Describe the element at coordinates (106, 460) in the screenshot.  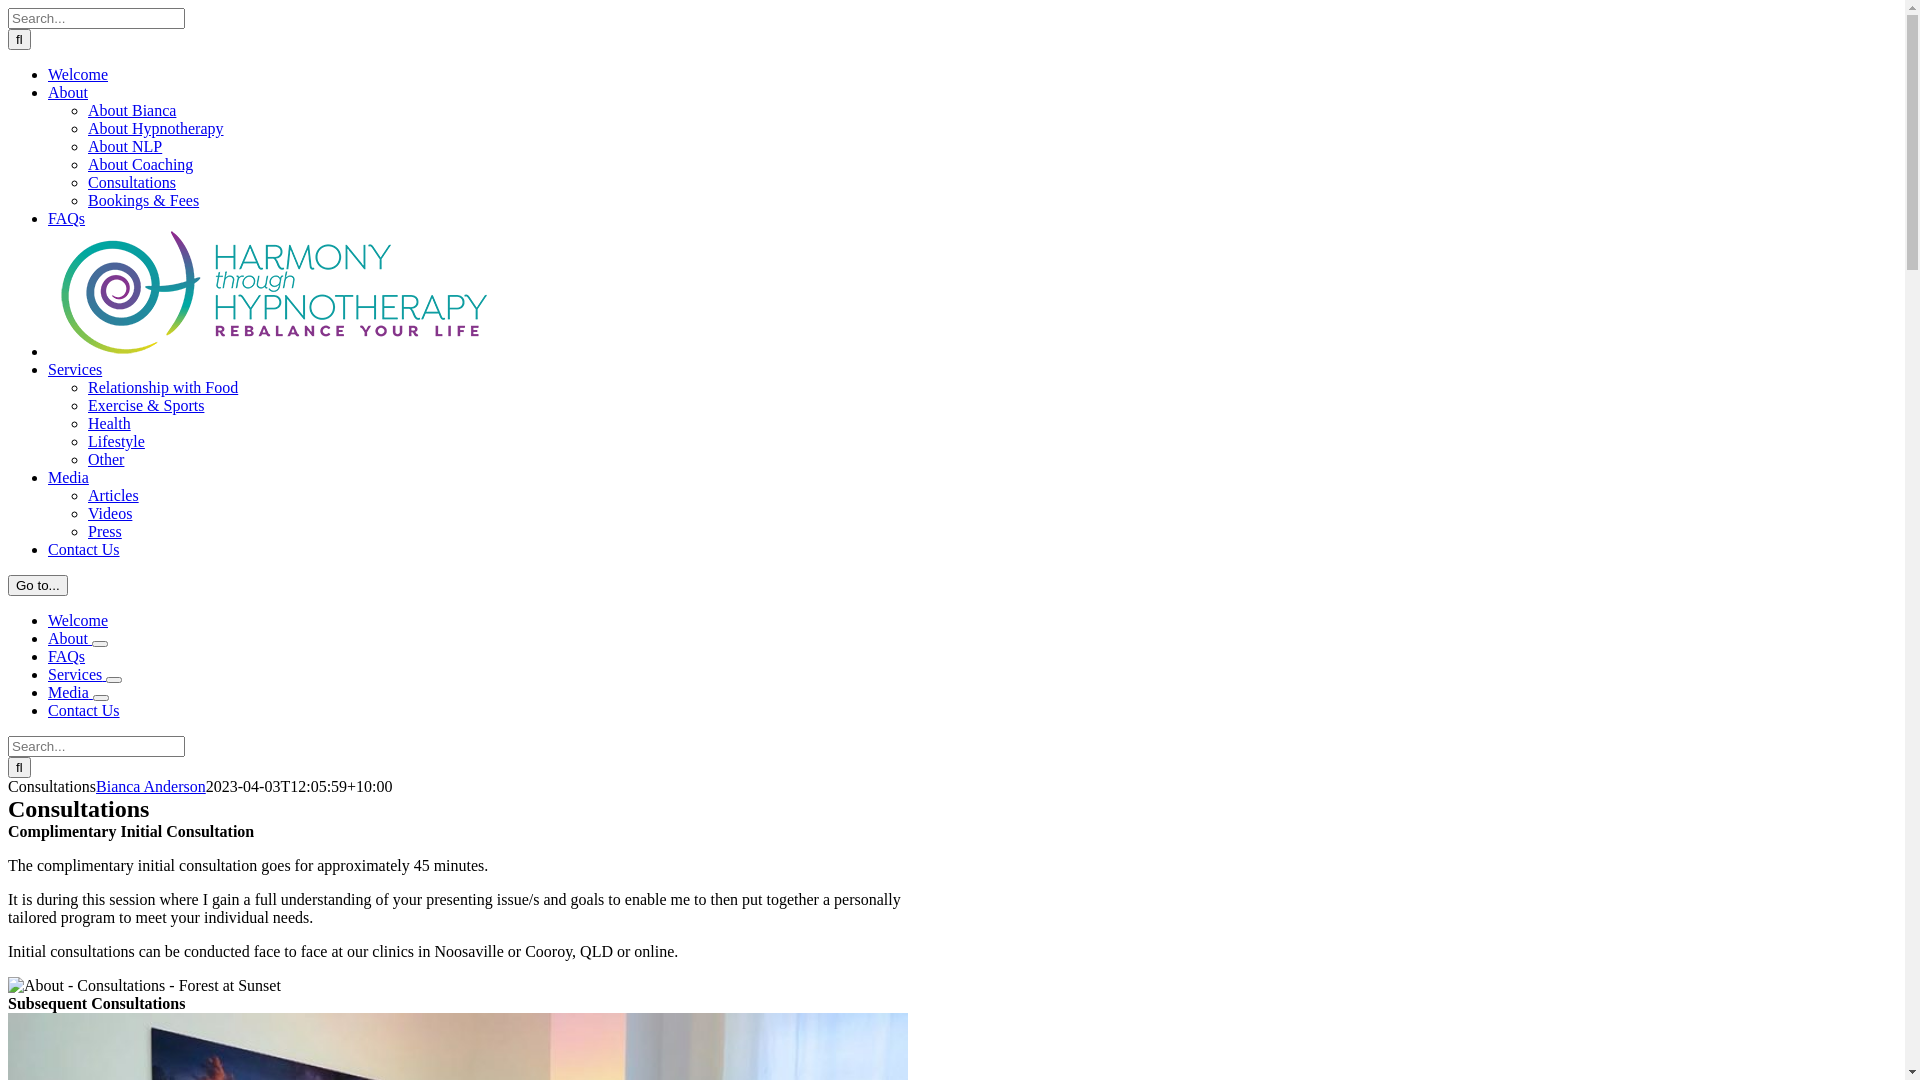
I see `Other` at that location.